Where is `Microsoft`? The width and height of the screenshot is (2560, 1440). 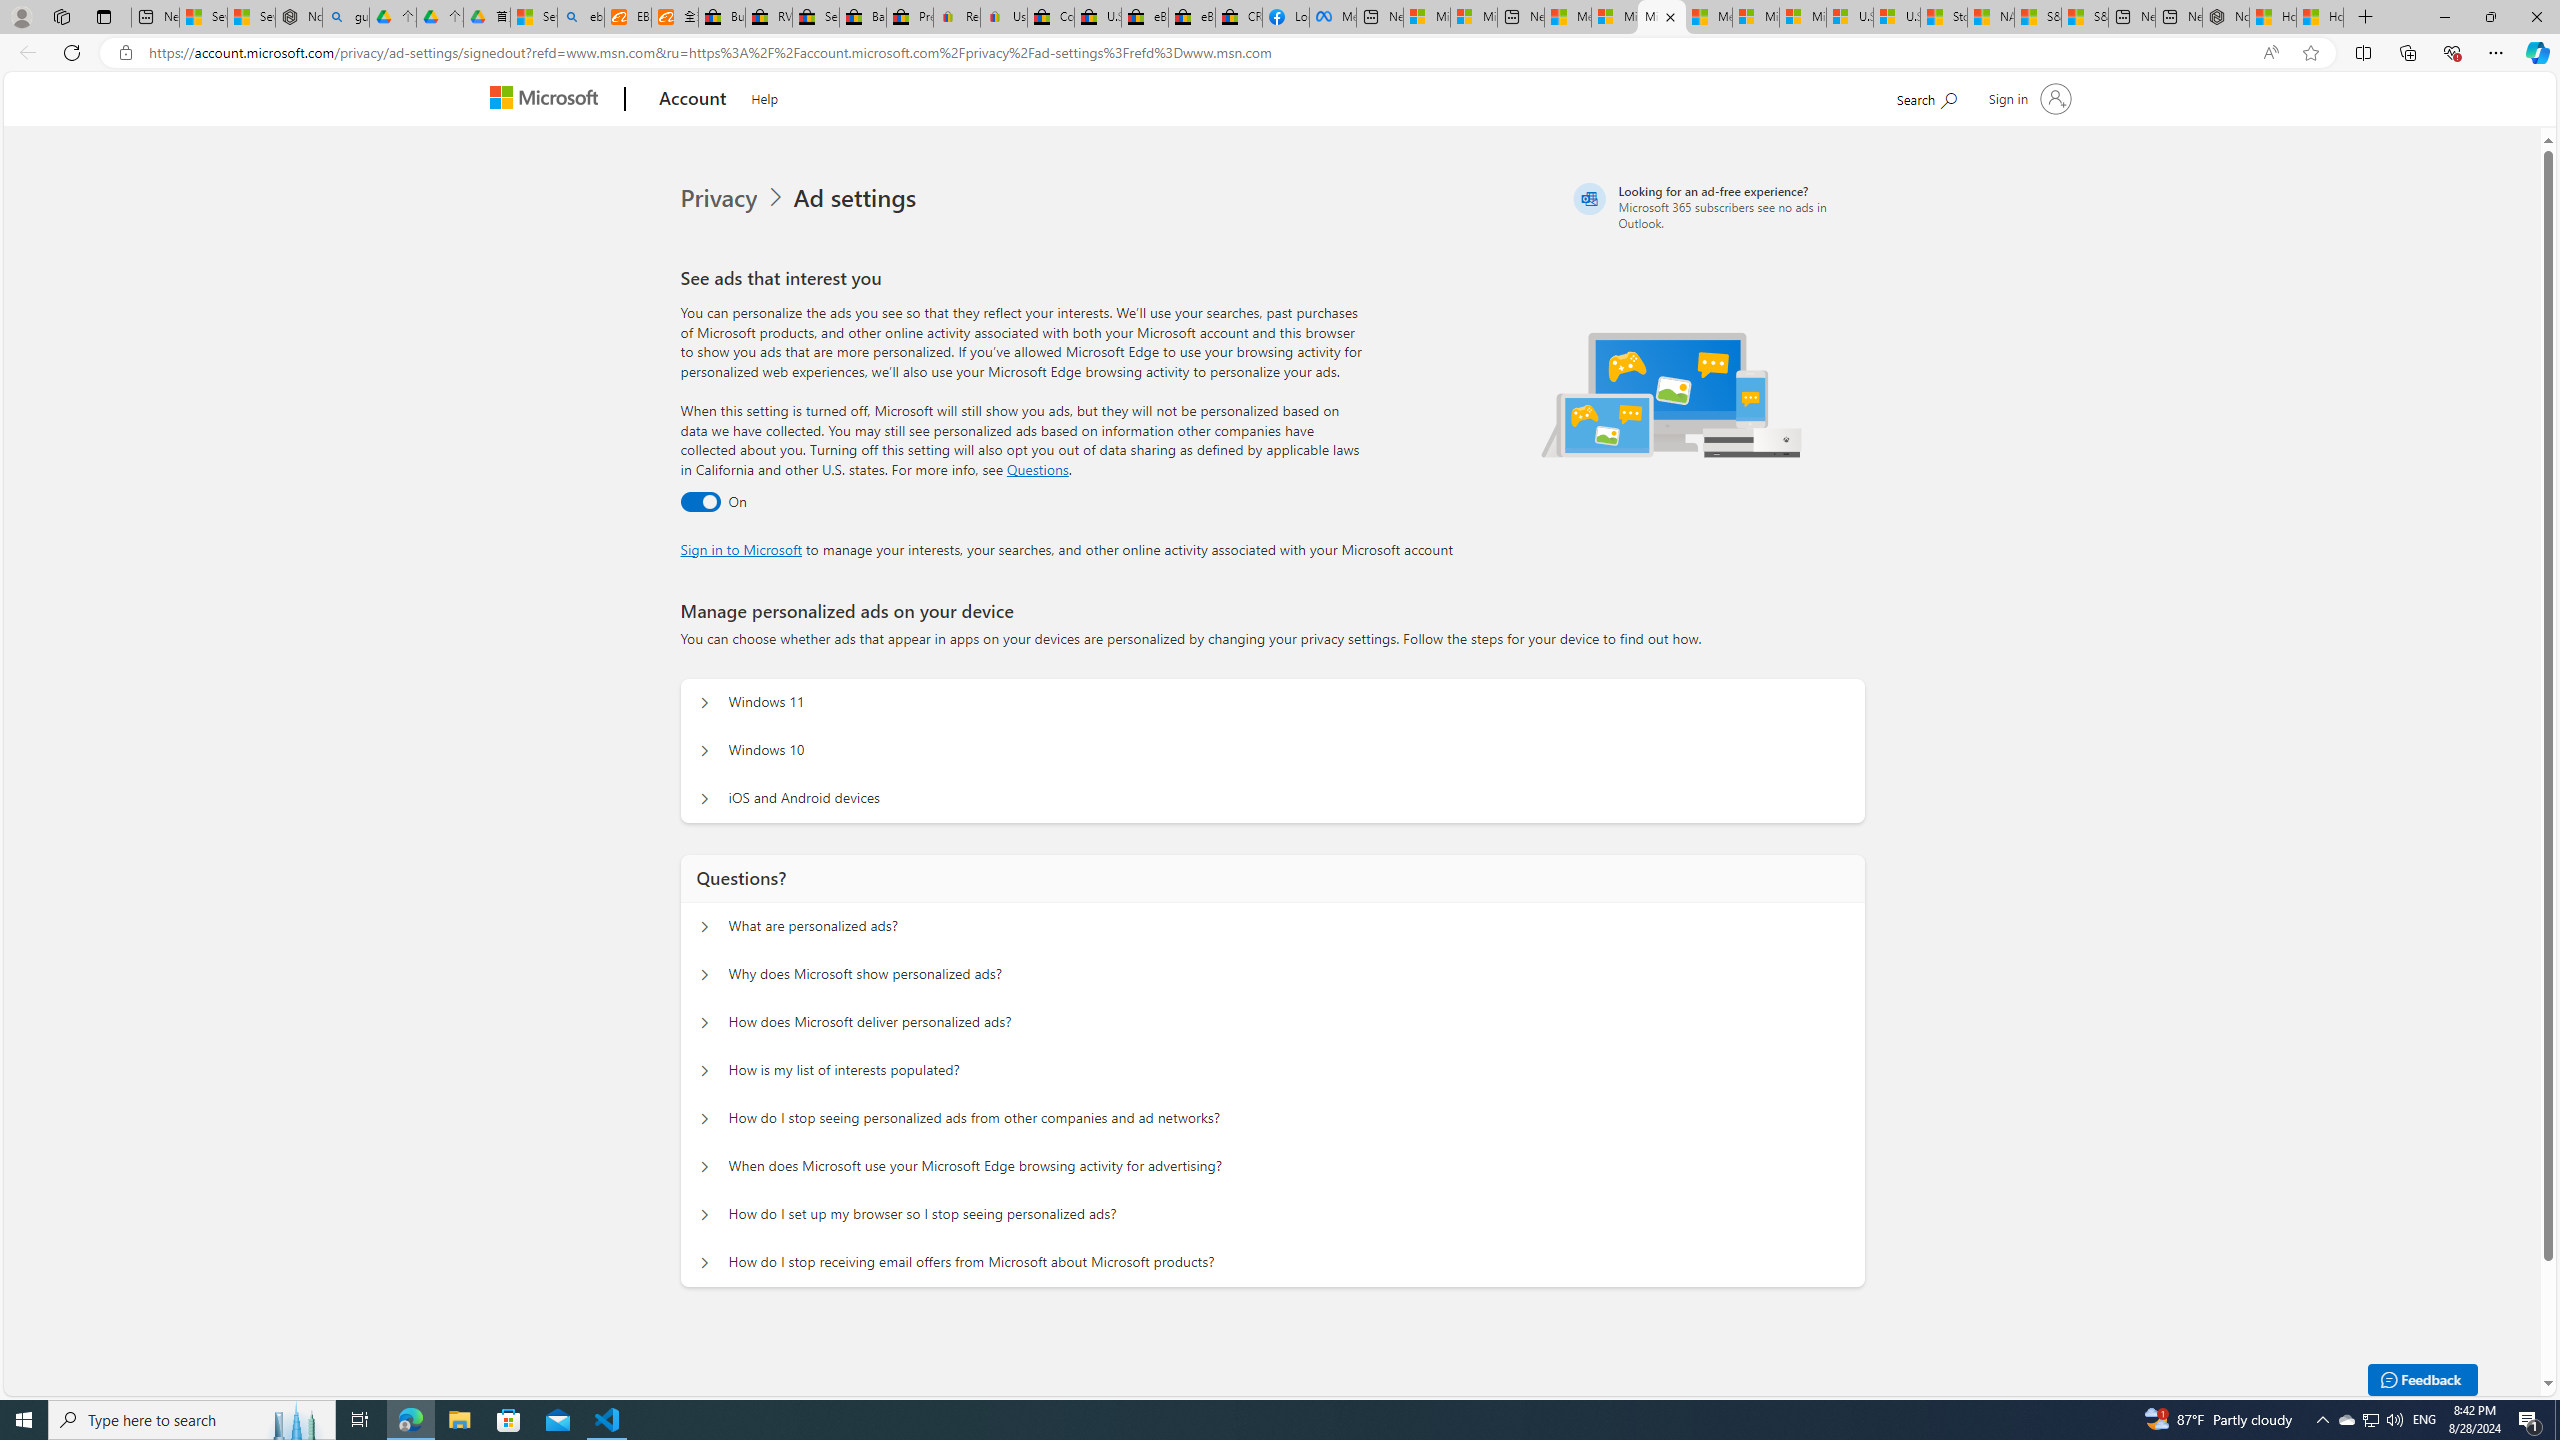
Microsoft is located at coordinates (548, 100).